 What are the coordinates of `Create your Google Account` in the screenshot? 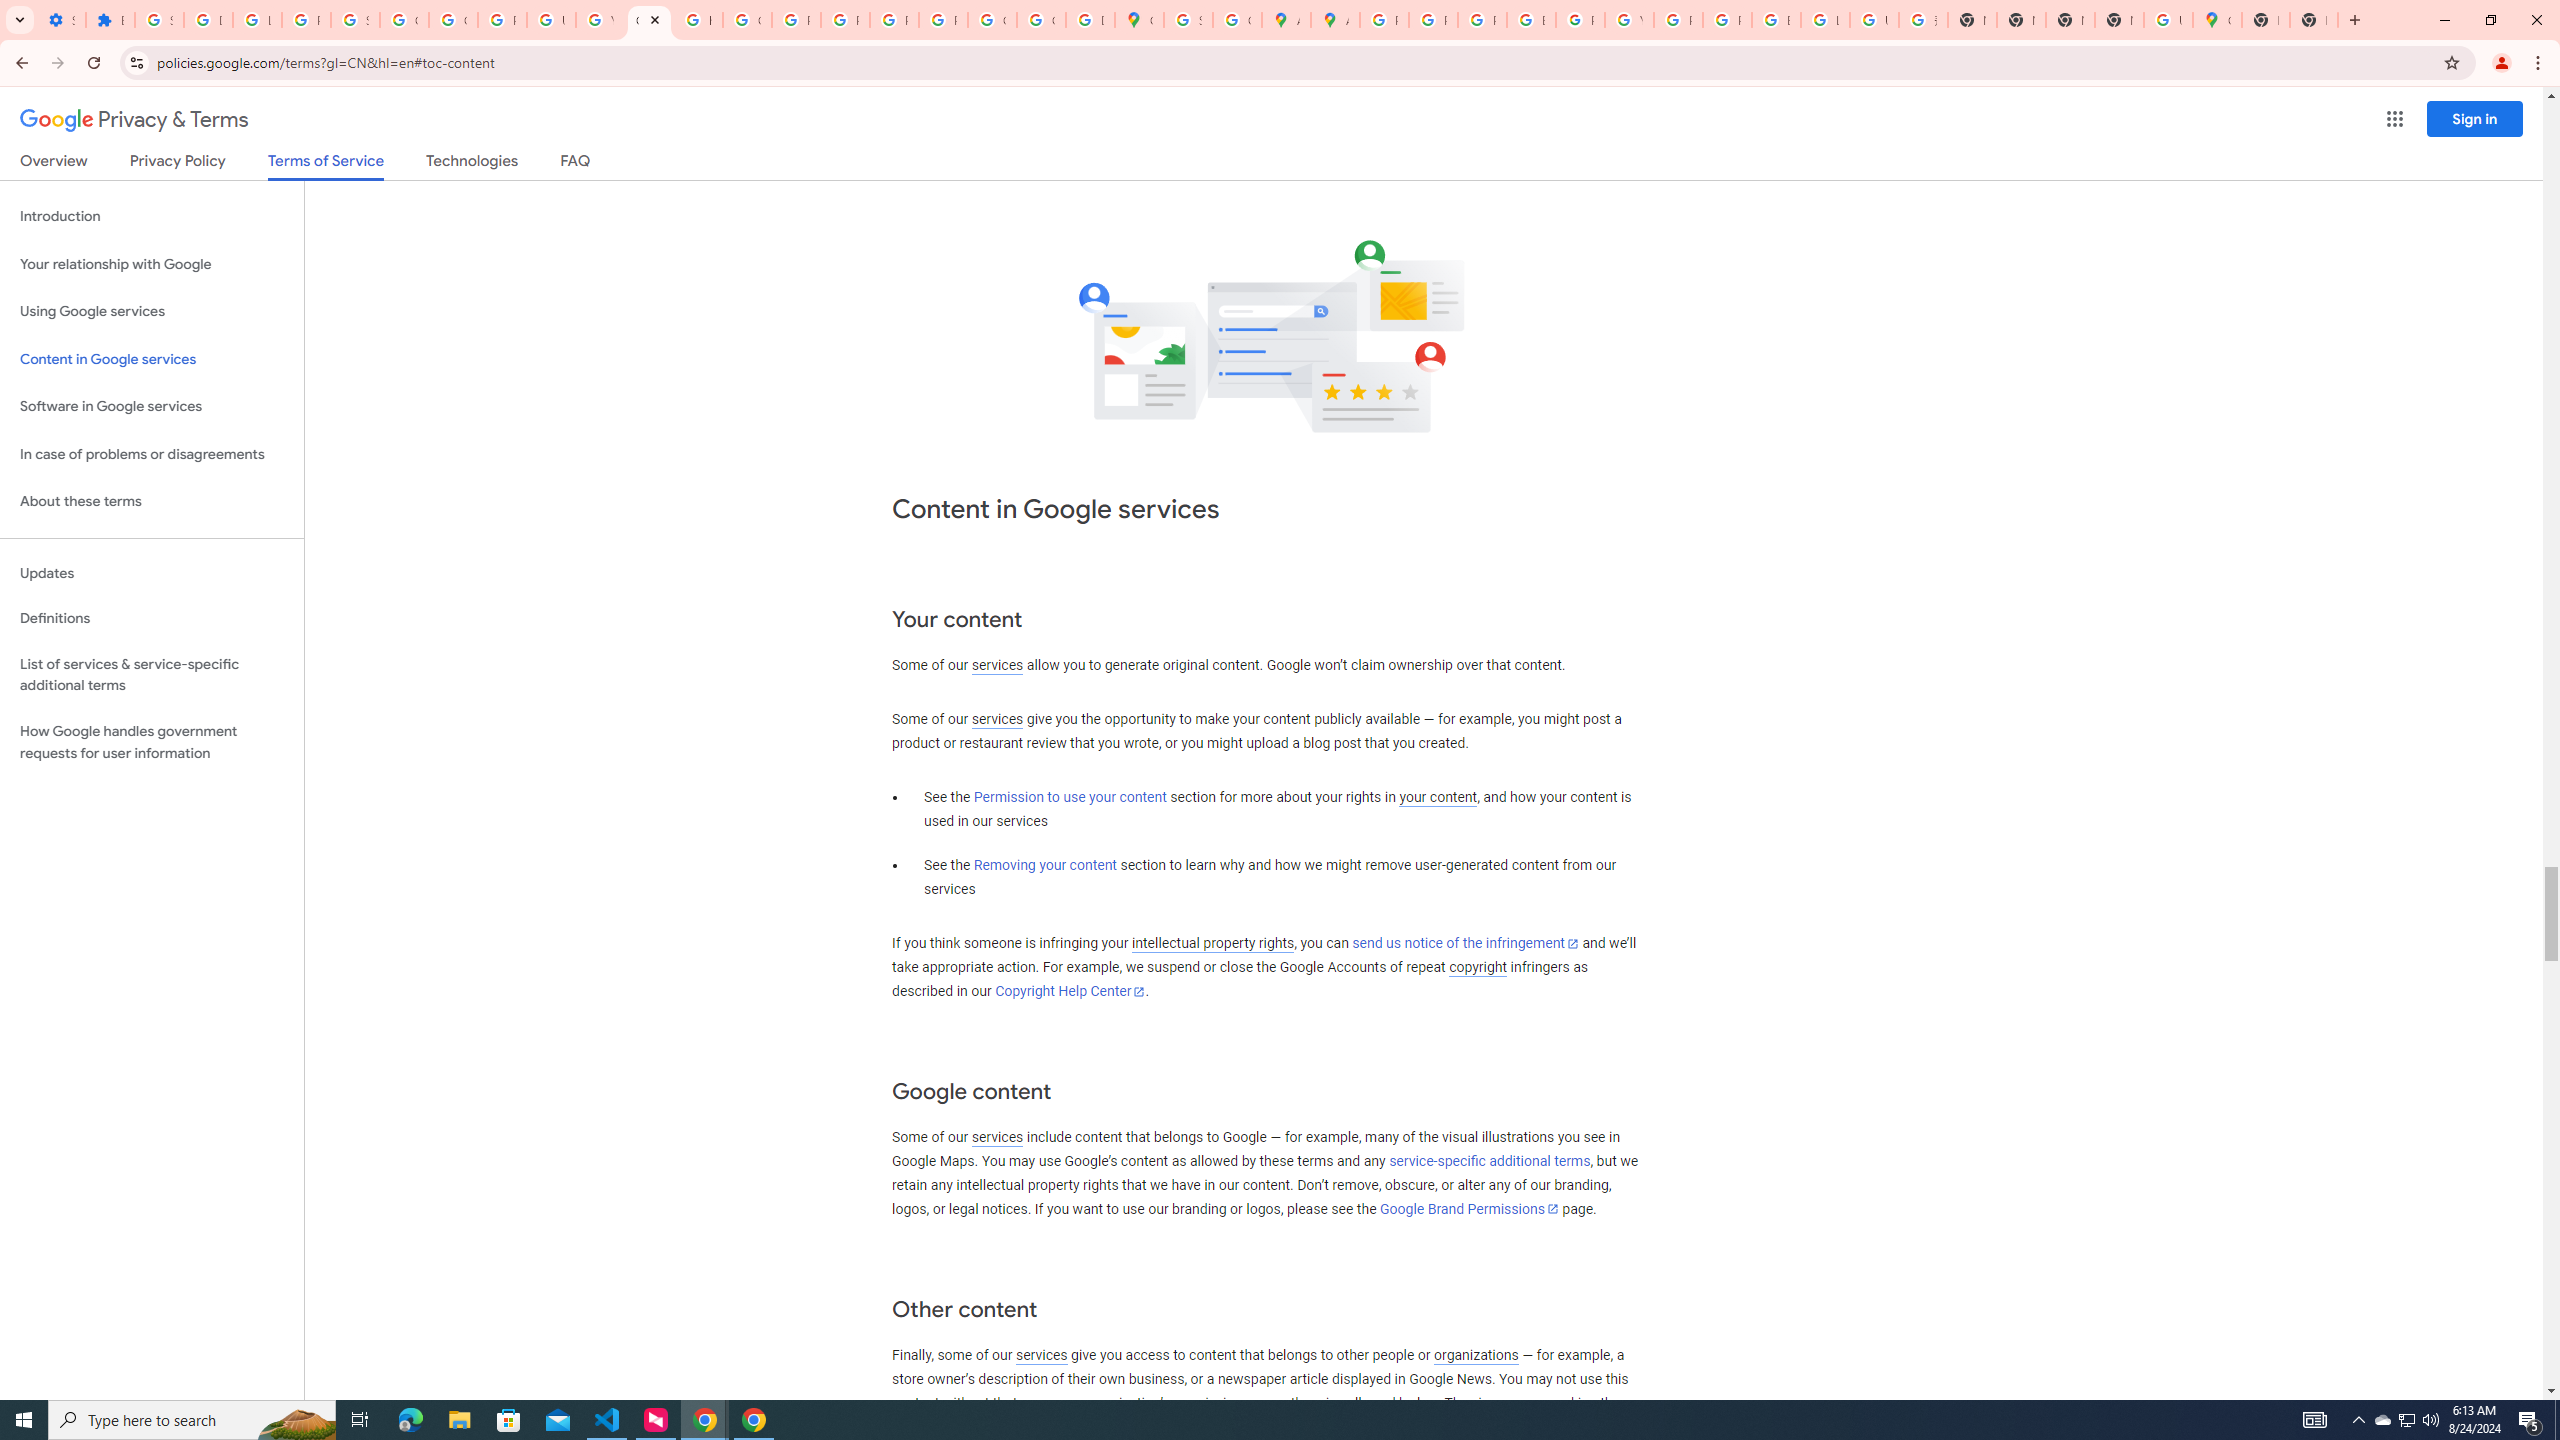 It's located at (1236, 20).